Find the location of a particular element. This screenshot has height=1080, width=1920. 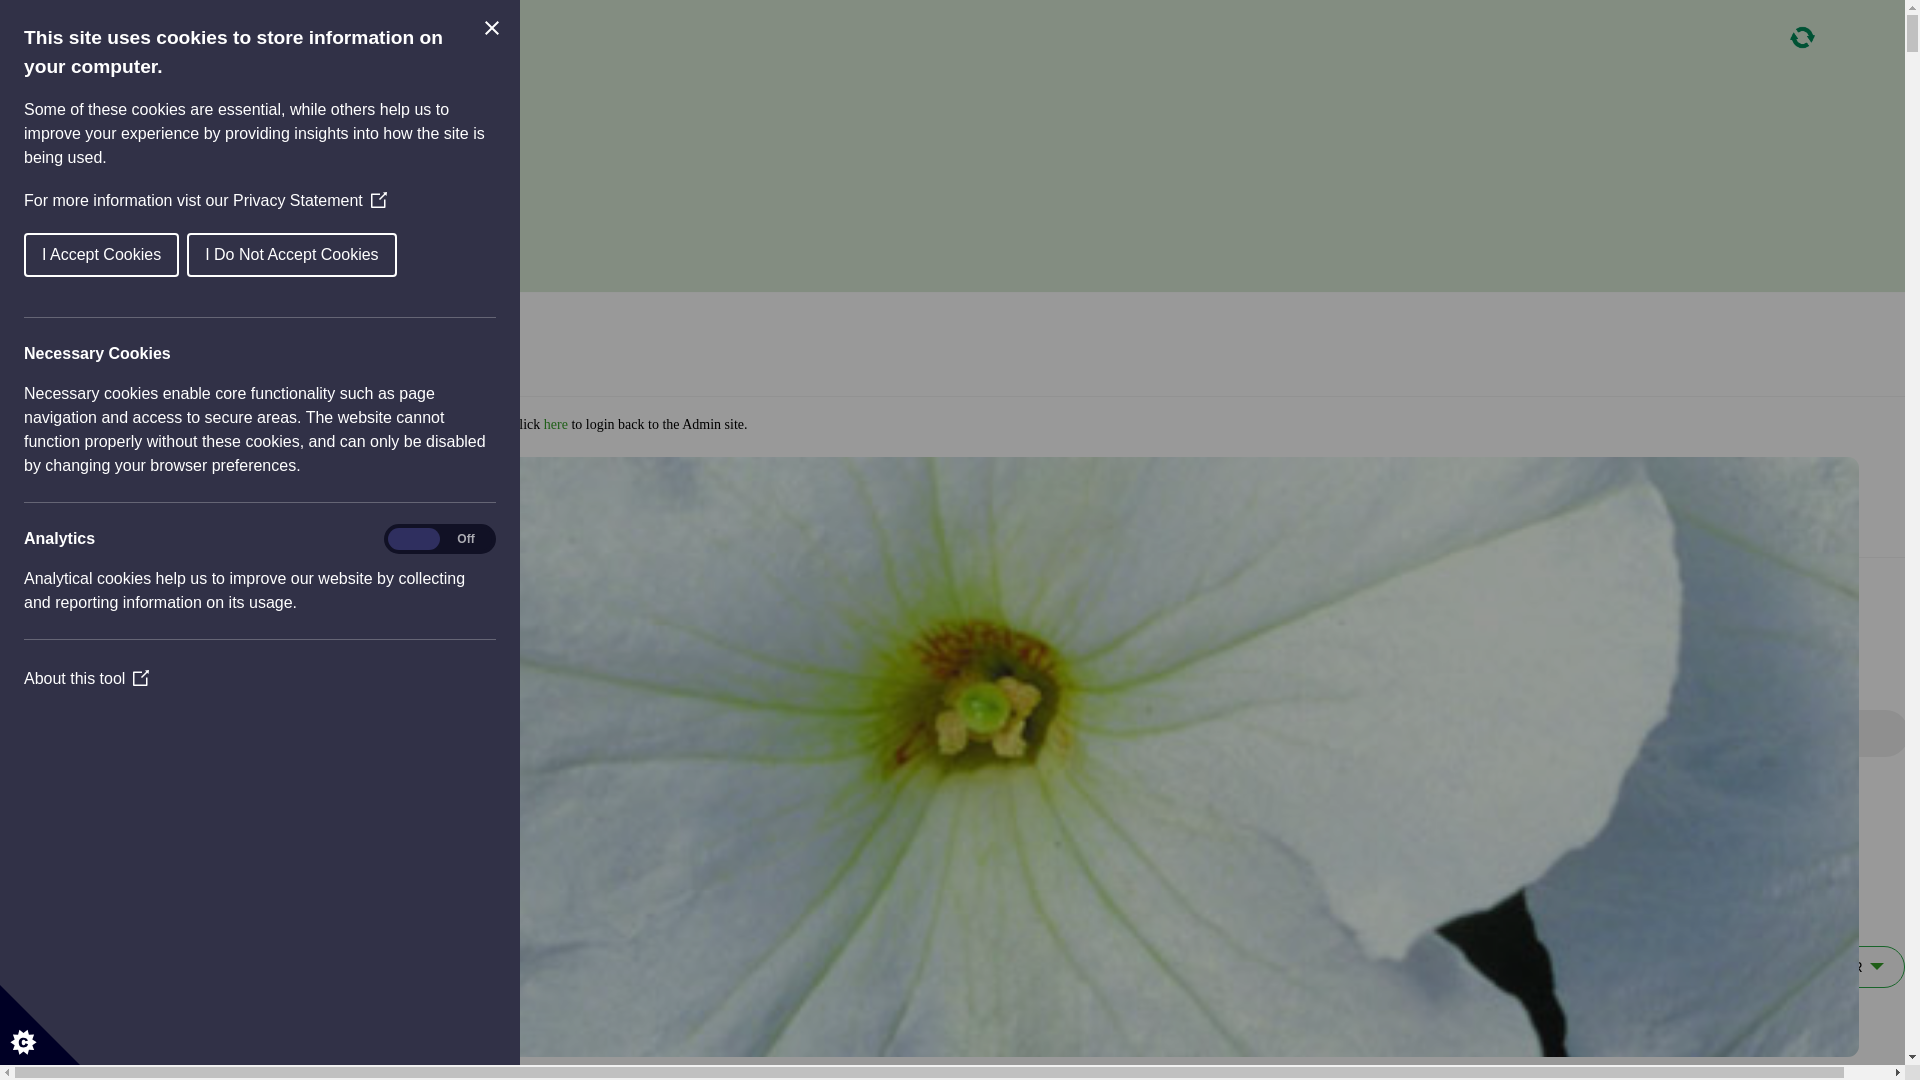

CATALOGUE REQUEST is located at coordinates (972, 107).